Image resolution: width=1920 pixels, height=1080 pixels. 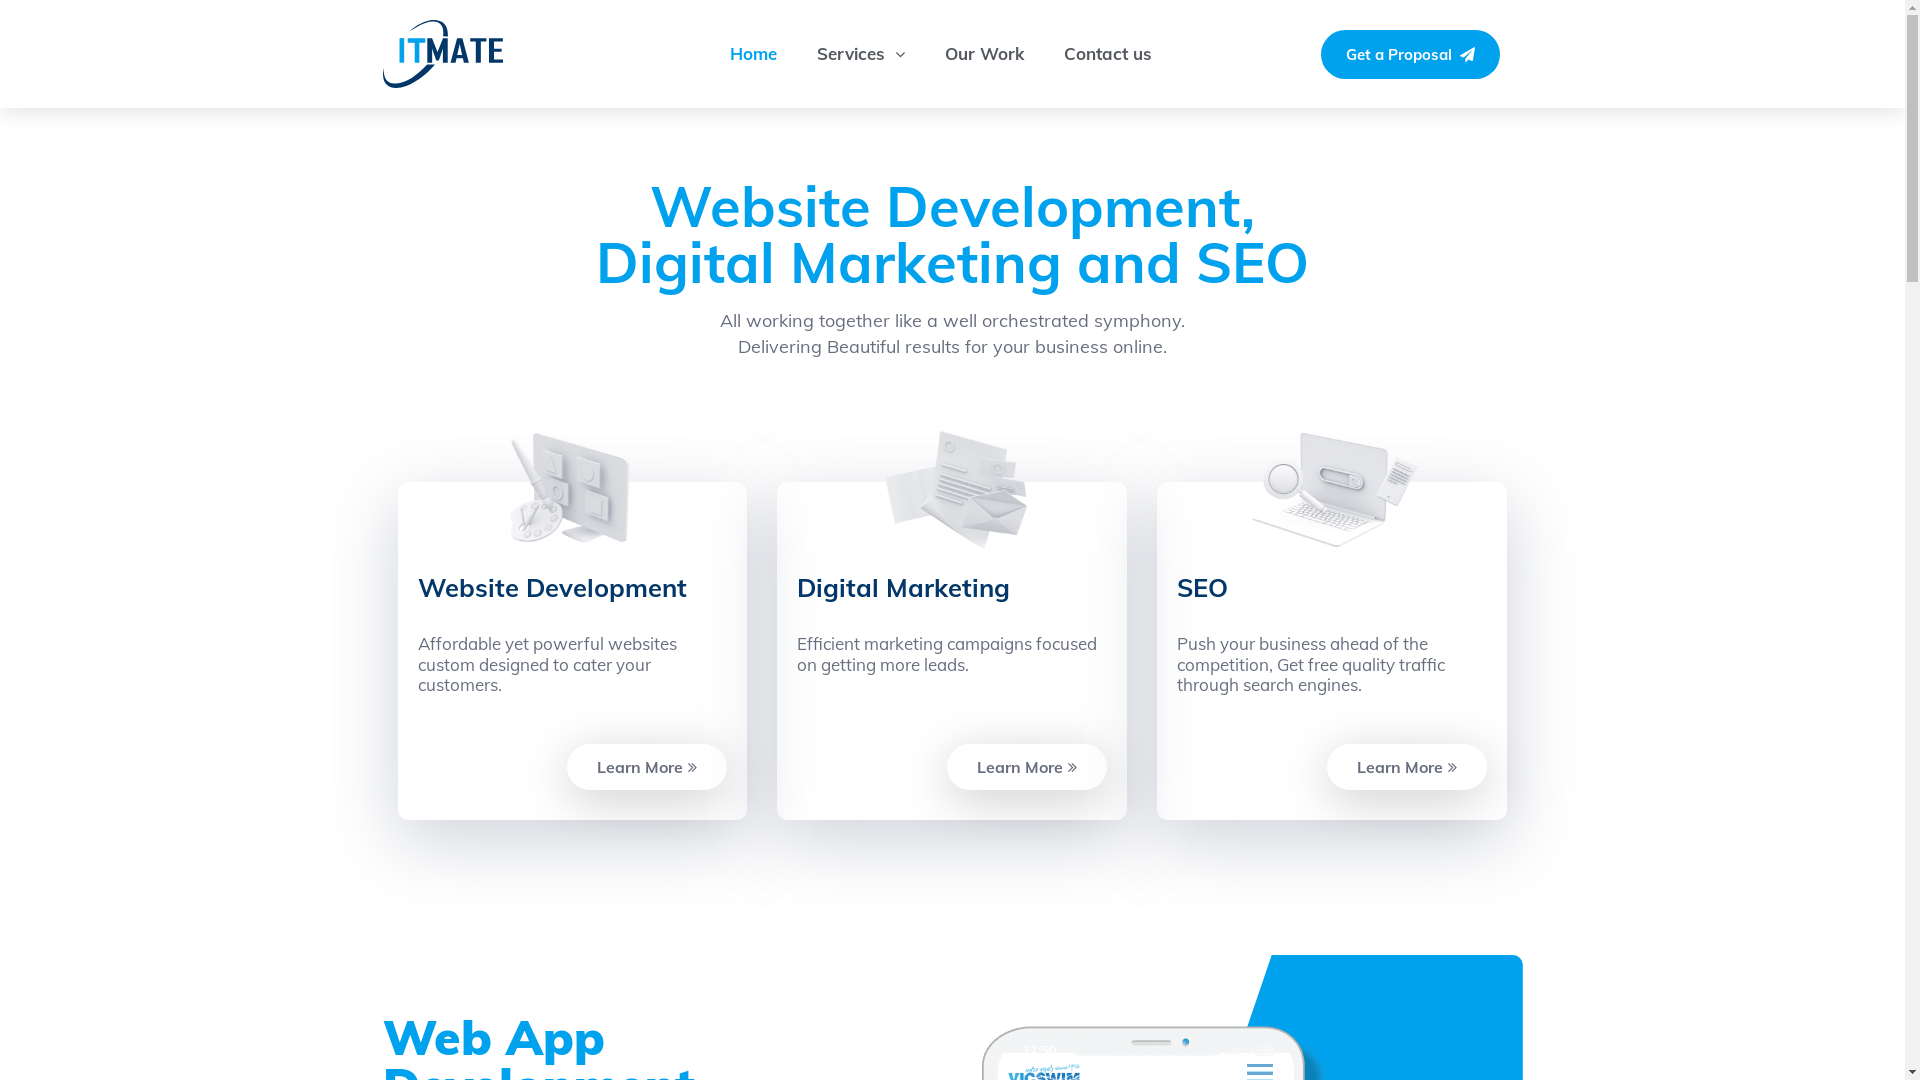 I want to click on digital-marketing-iws, so click(x=952, y=490).